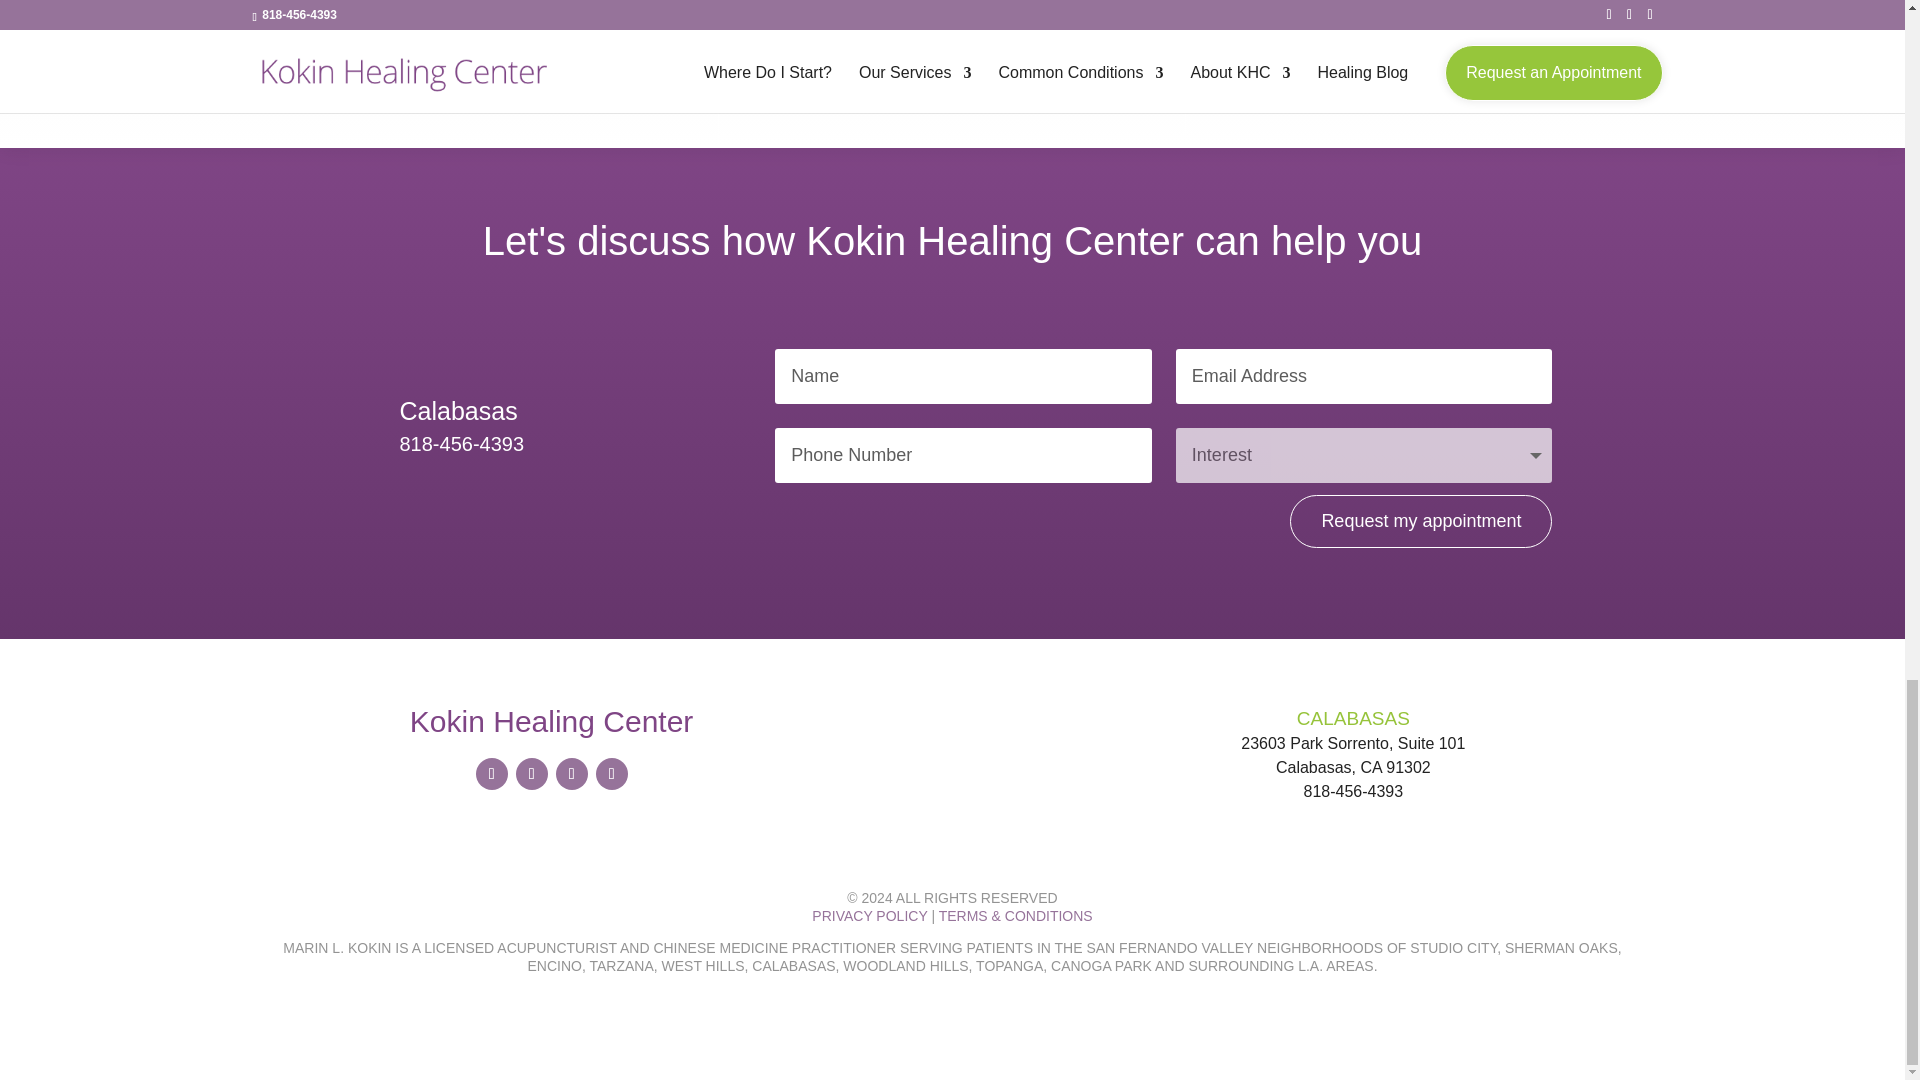 The image size is (1920, 1080). What do you see at coordinates (572, 774) in the screenshot?
I see `Follow on Instagram` at bounding box center [572, 774].